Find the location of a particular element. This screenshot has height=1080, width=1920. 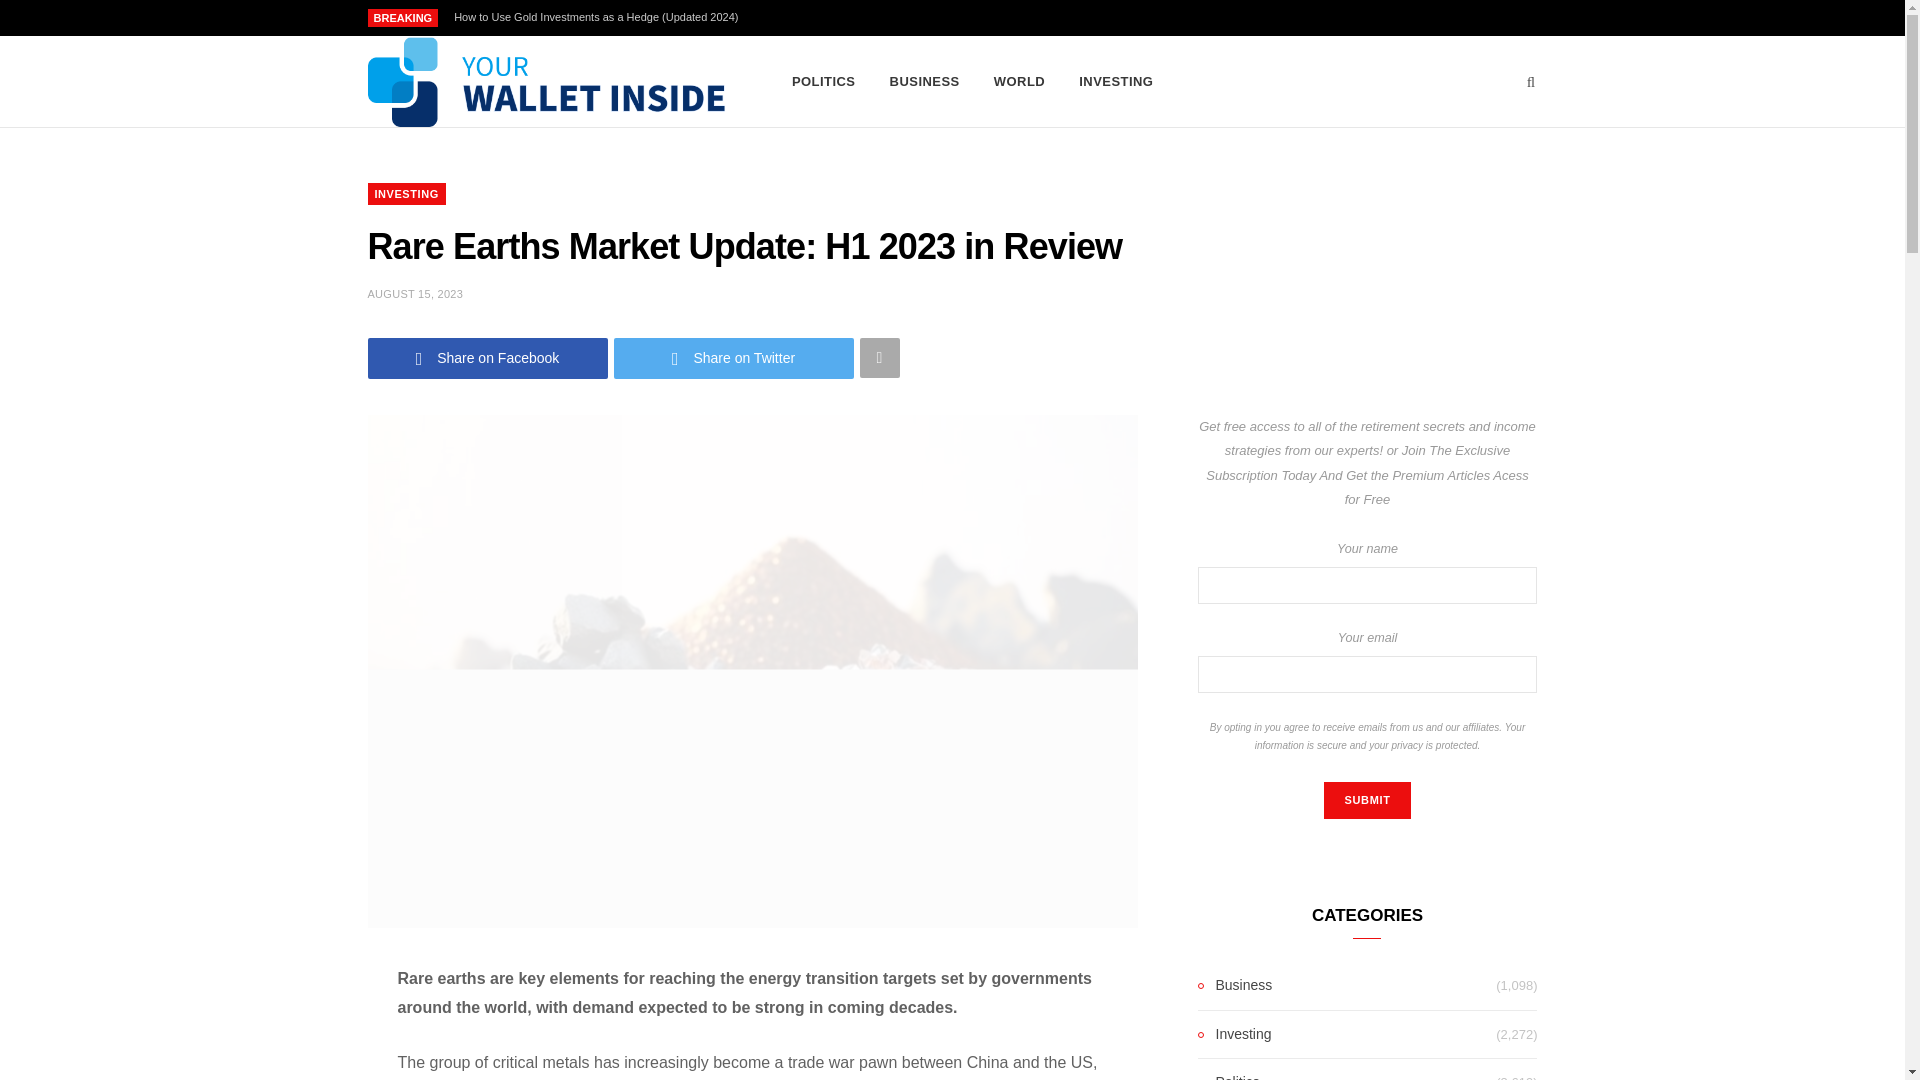

POLITICS is located at coordinates (824, 82).